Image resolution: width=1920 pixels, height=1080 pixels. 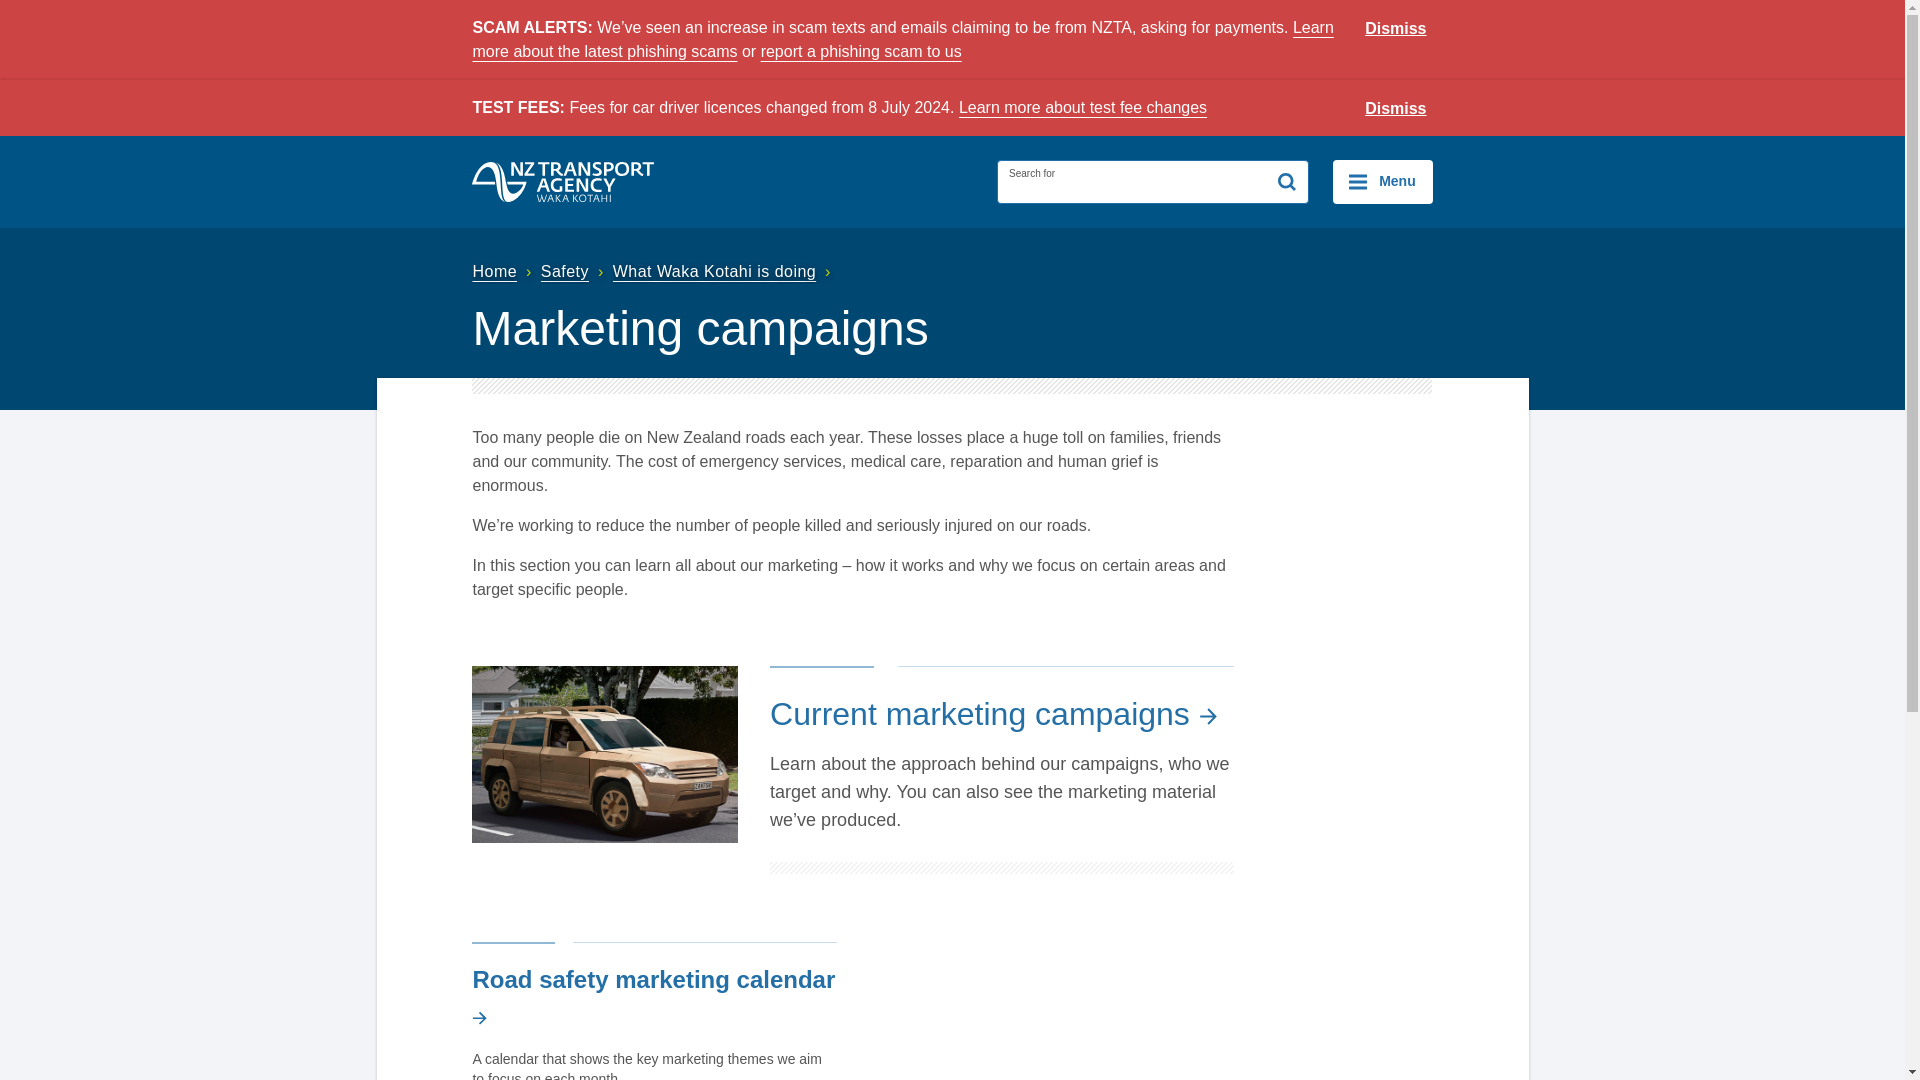 I want to click on NZ Transport Agency Waka Kotahi, so click(x=563, y=182).